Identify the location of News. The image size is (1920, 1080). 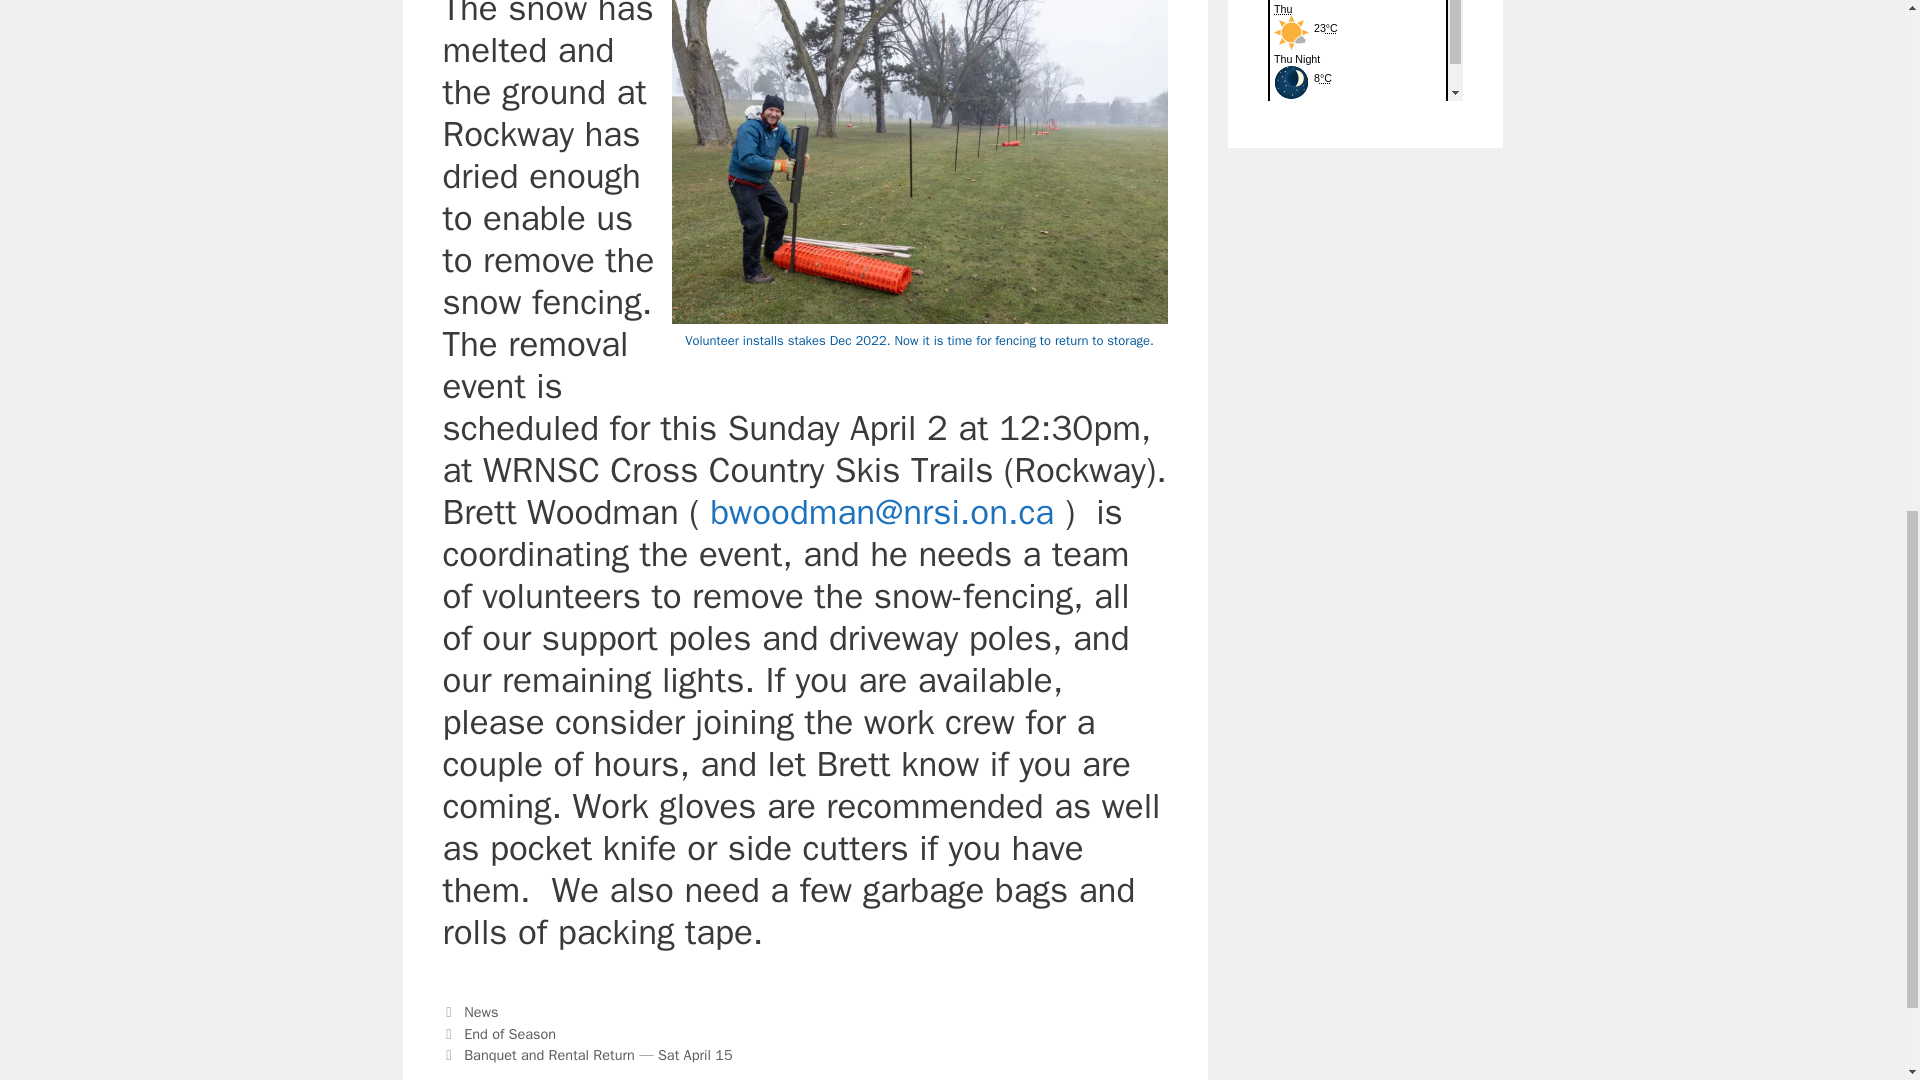
(480, 1012).